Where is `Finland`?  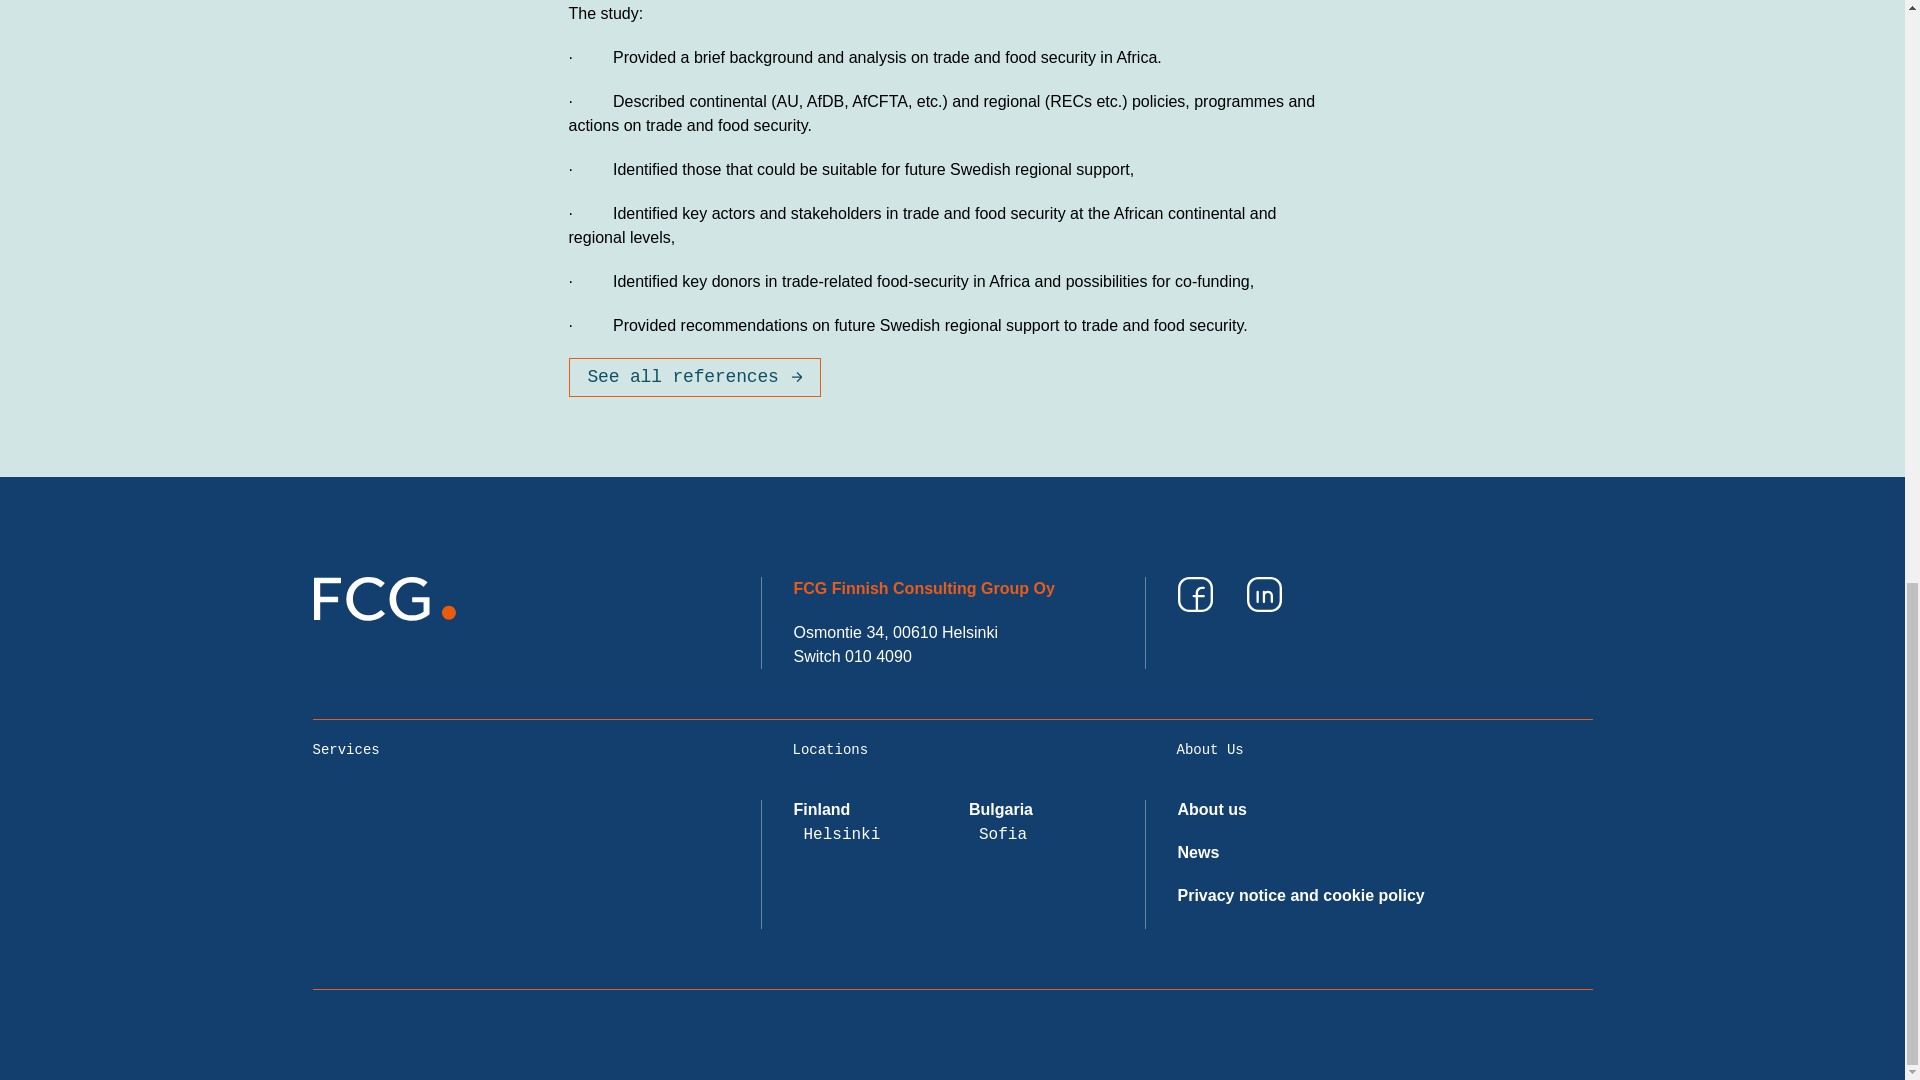
Finland is located at coordinates (822, 809).